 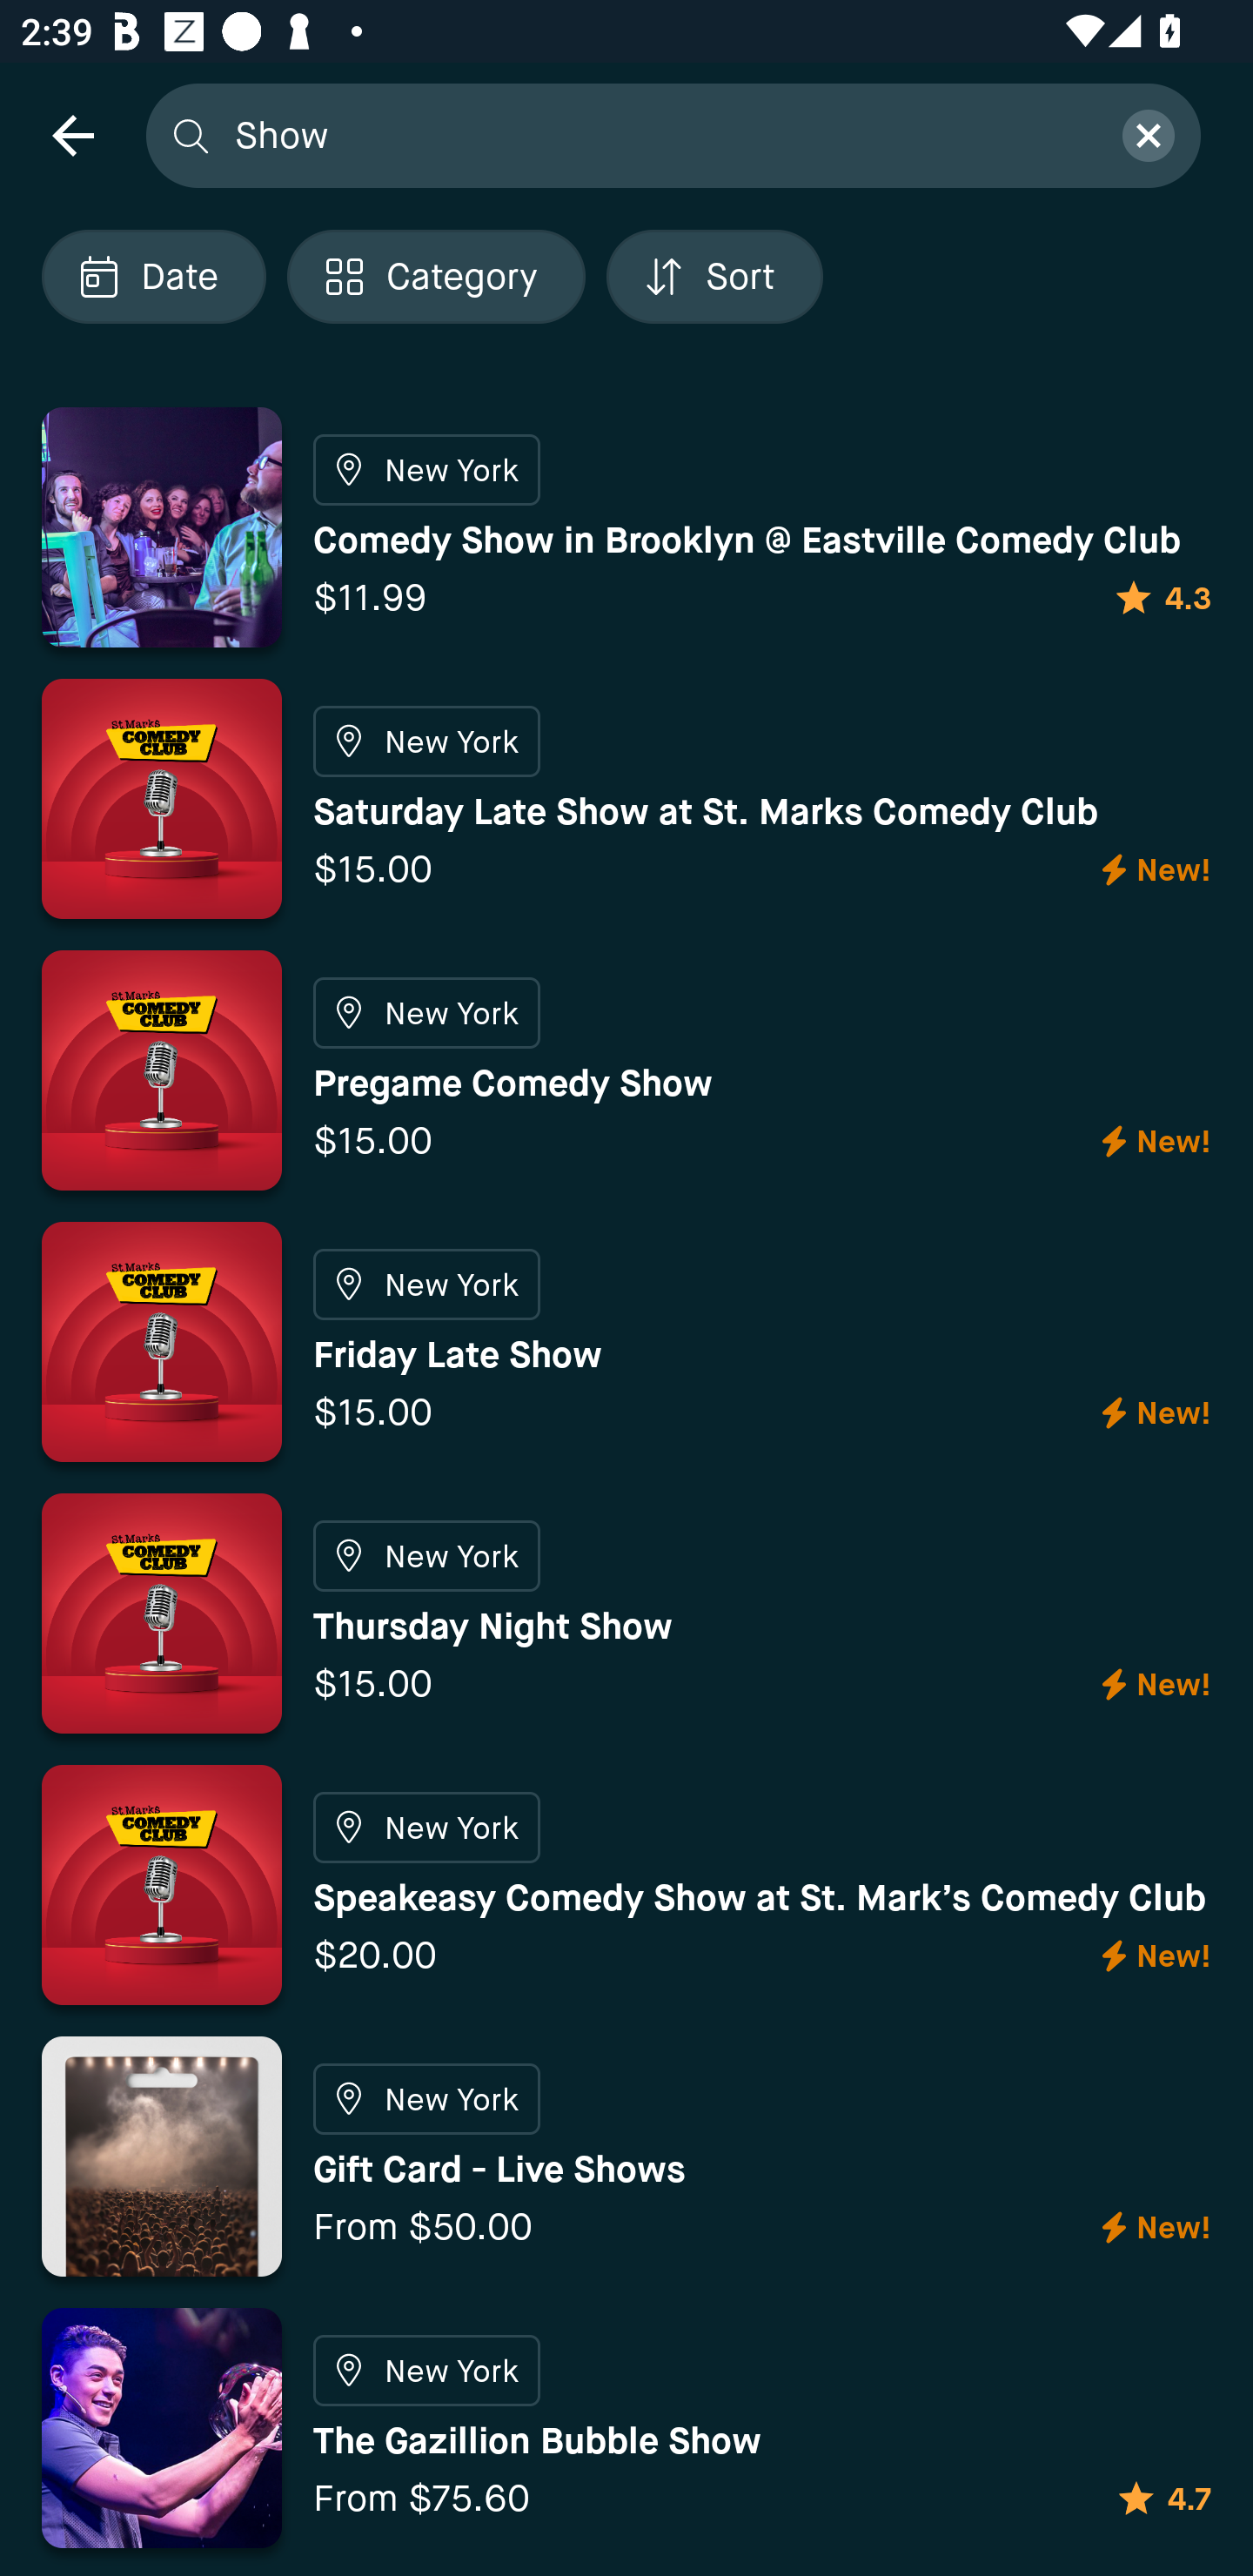 What do you see at coordinates (660, 134) in the screenshot?
I see `Show` at bounding box center [660, 134].